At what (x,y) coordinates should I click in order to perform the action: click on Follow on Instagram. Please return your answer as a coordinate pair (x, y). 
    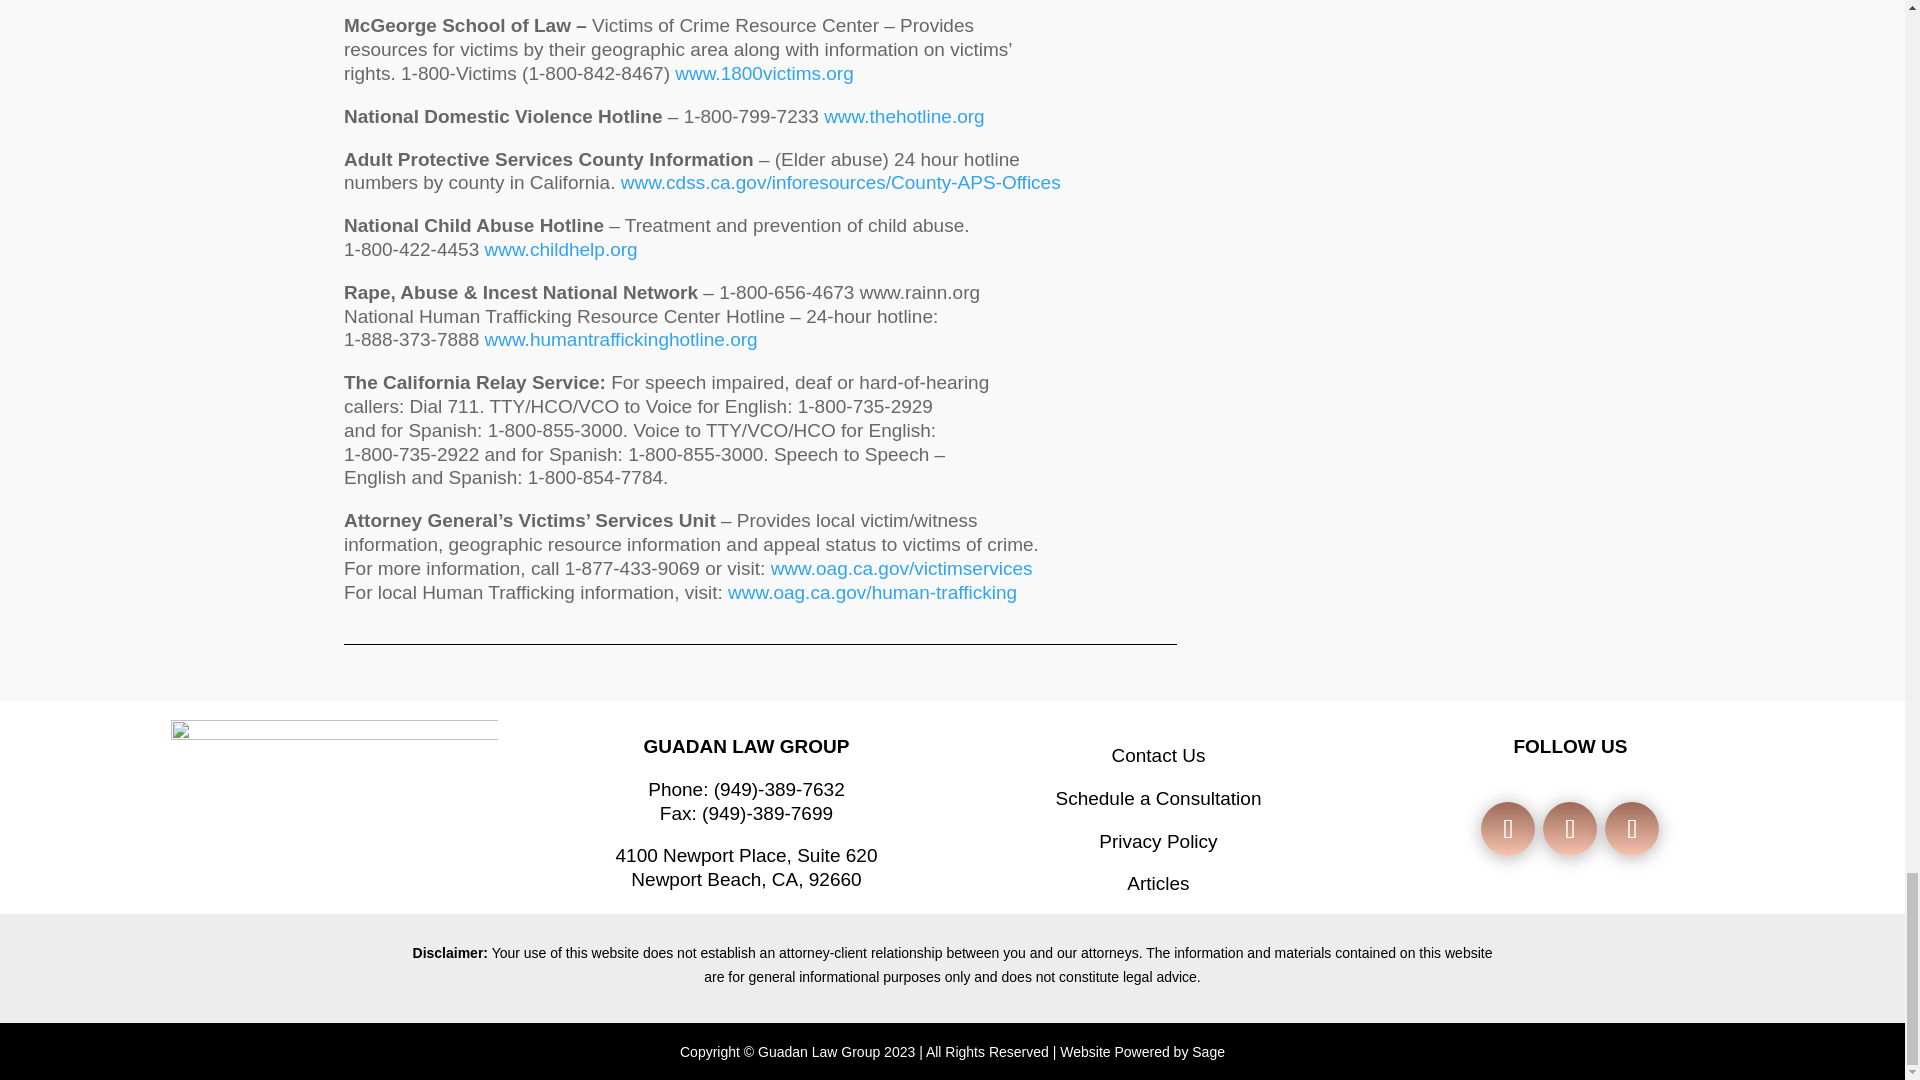
    Looking at the image, I should click on (1570, 829).